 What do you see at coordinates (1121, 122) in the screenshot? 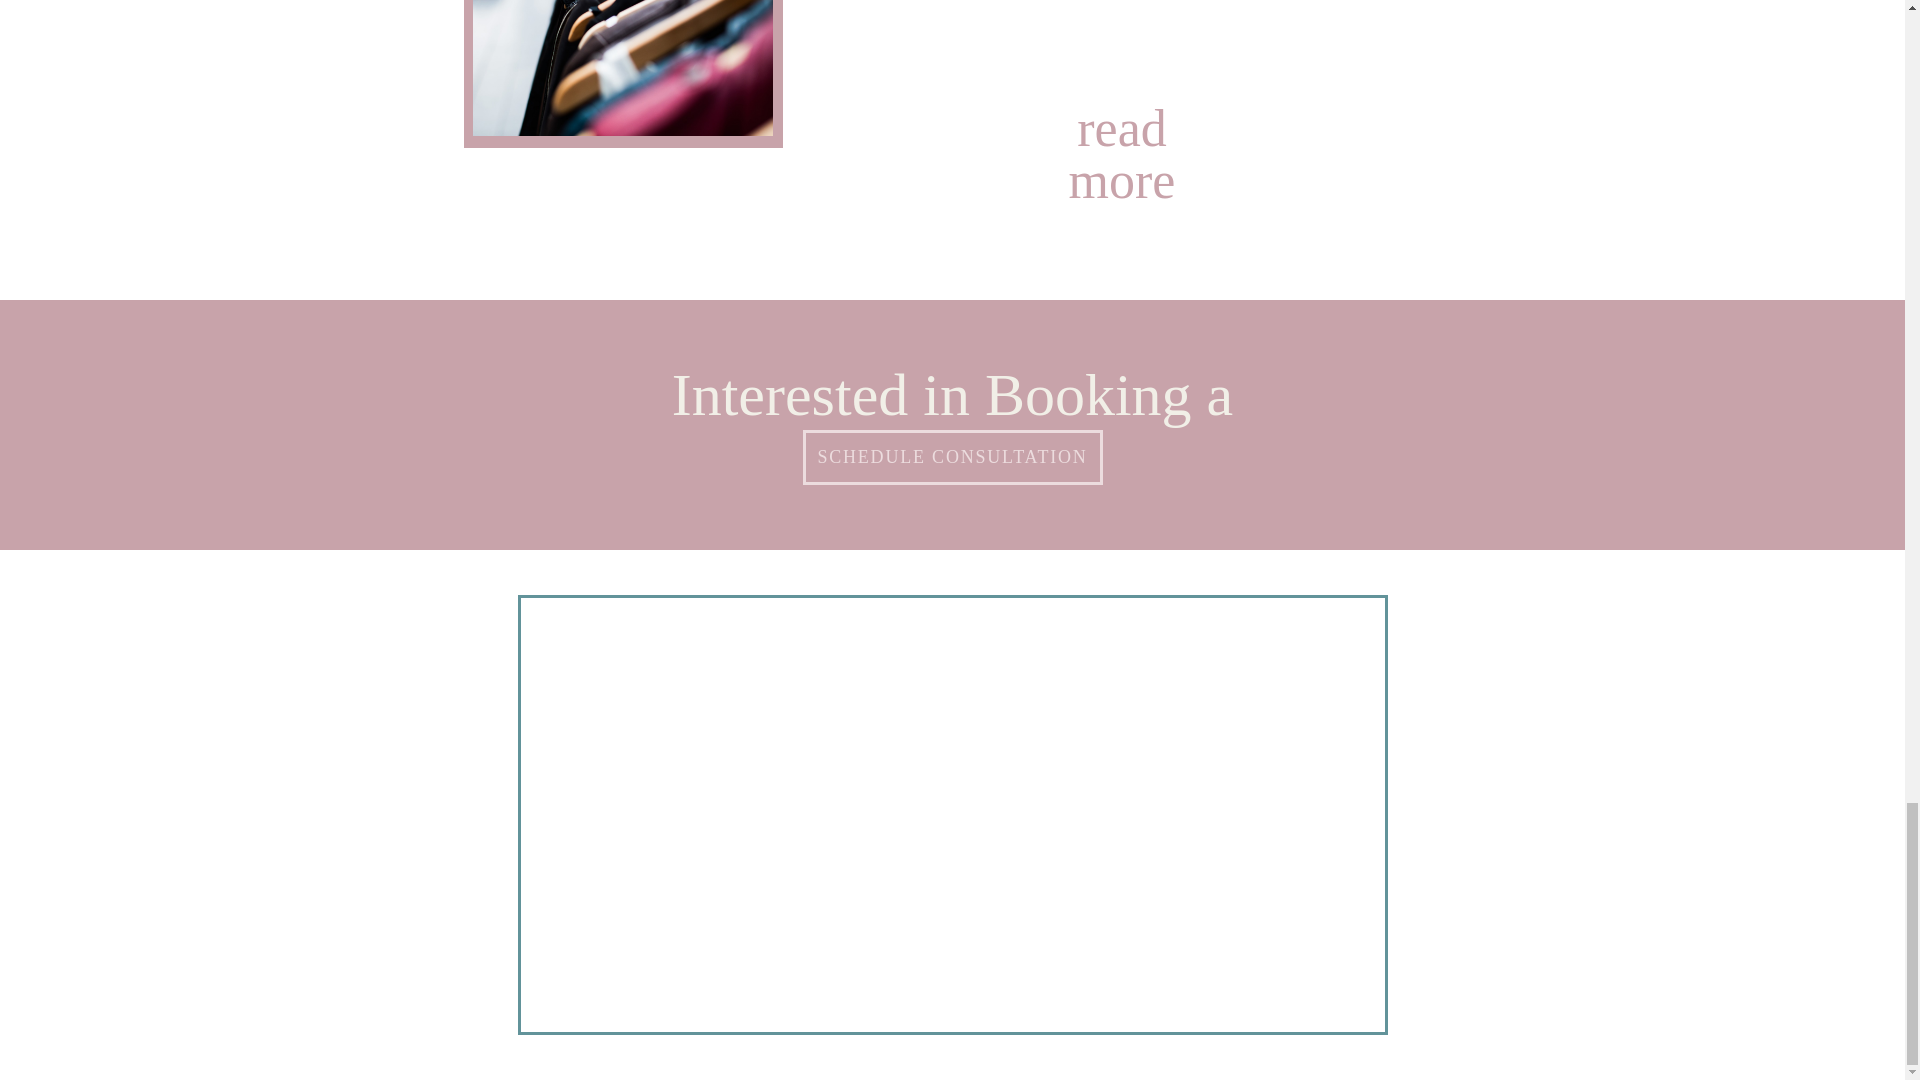
I see `How to Decide What to Wear to Your Photo Session` at bounding box center [1121, 122].